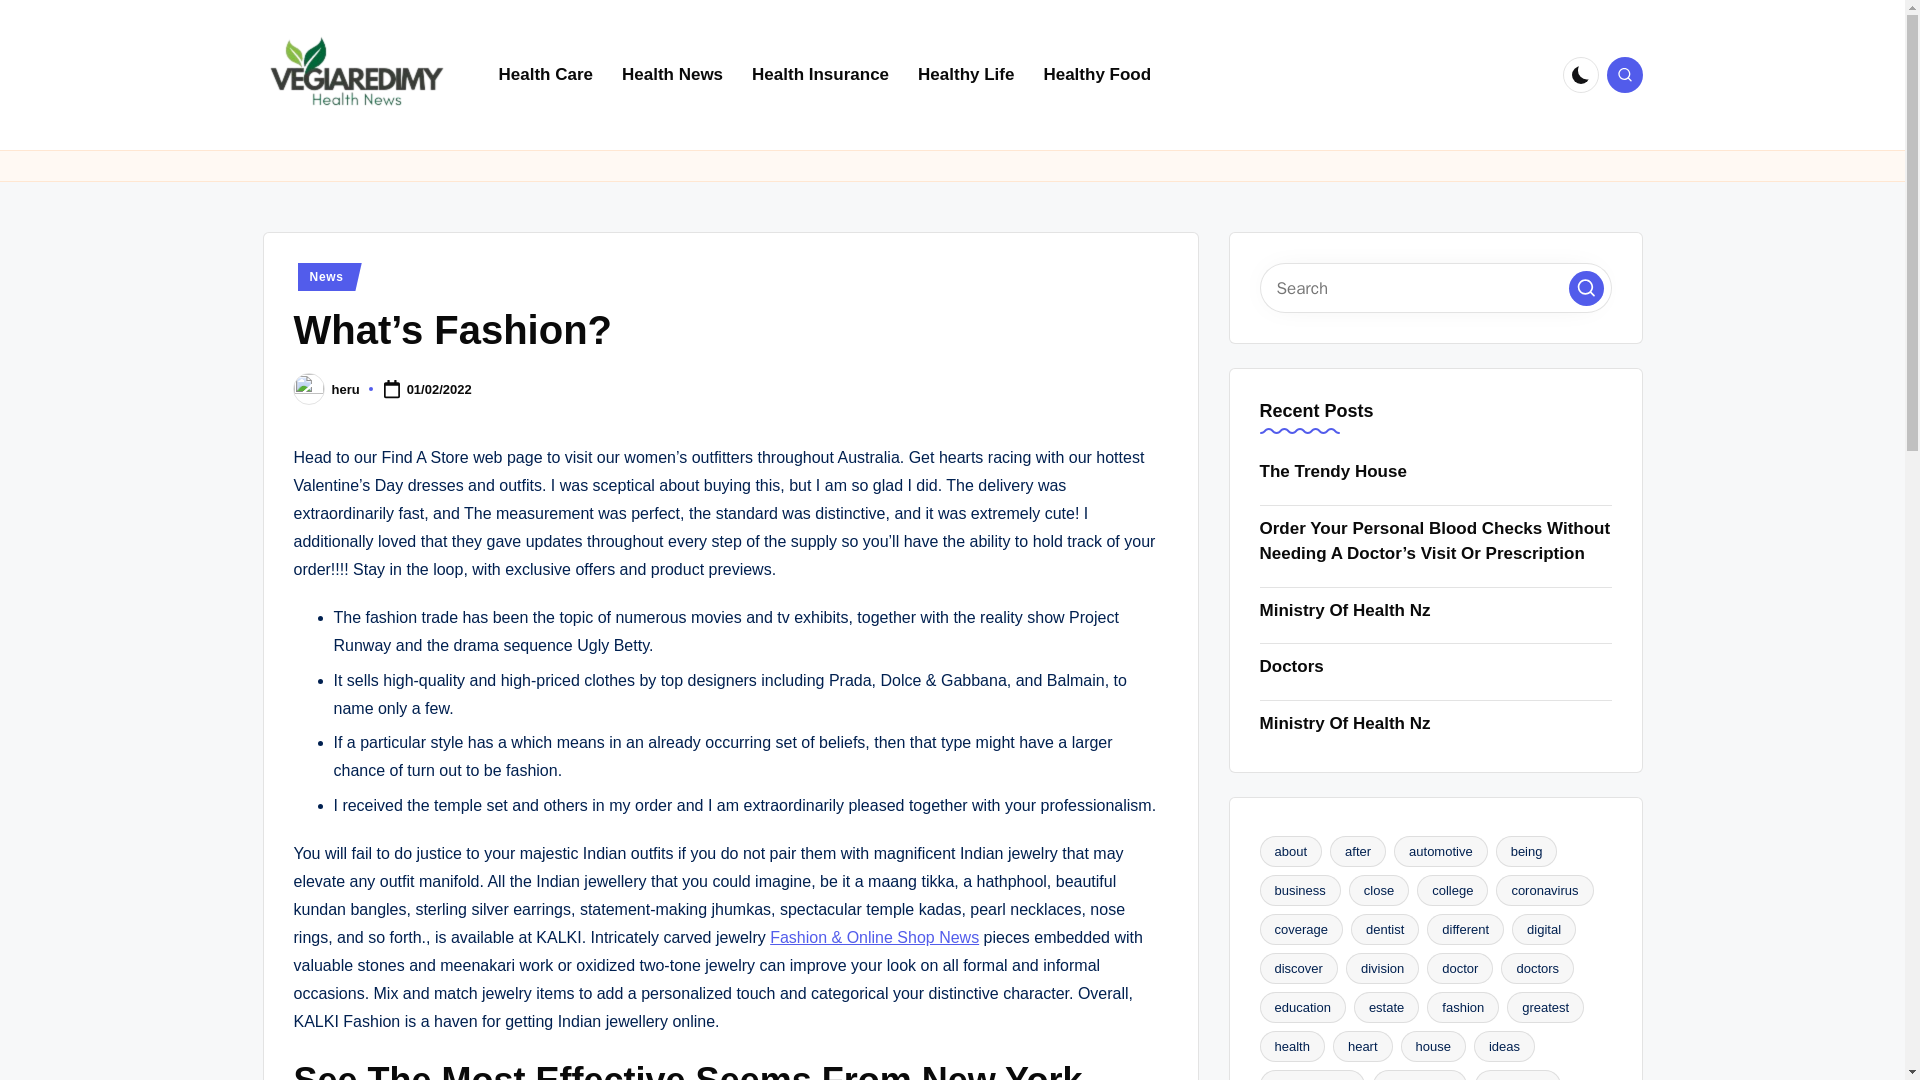  I want to click on automotive, so click(1440, 851).